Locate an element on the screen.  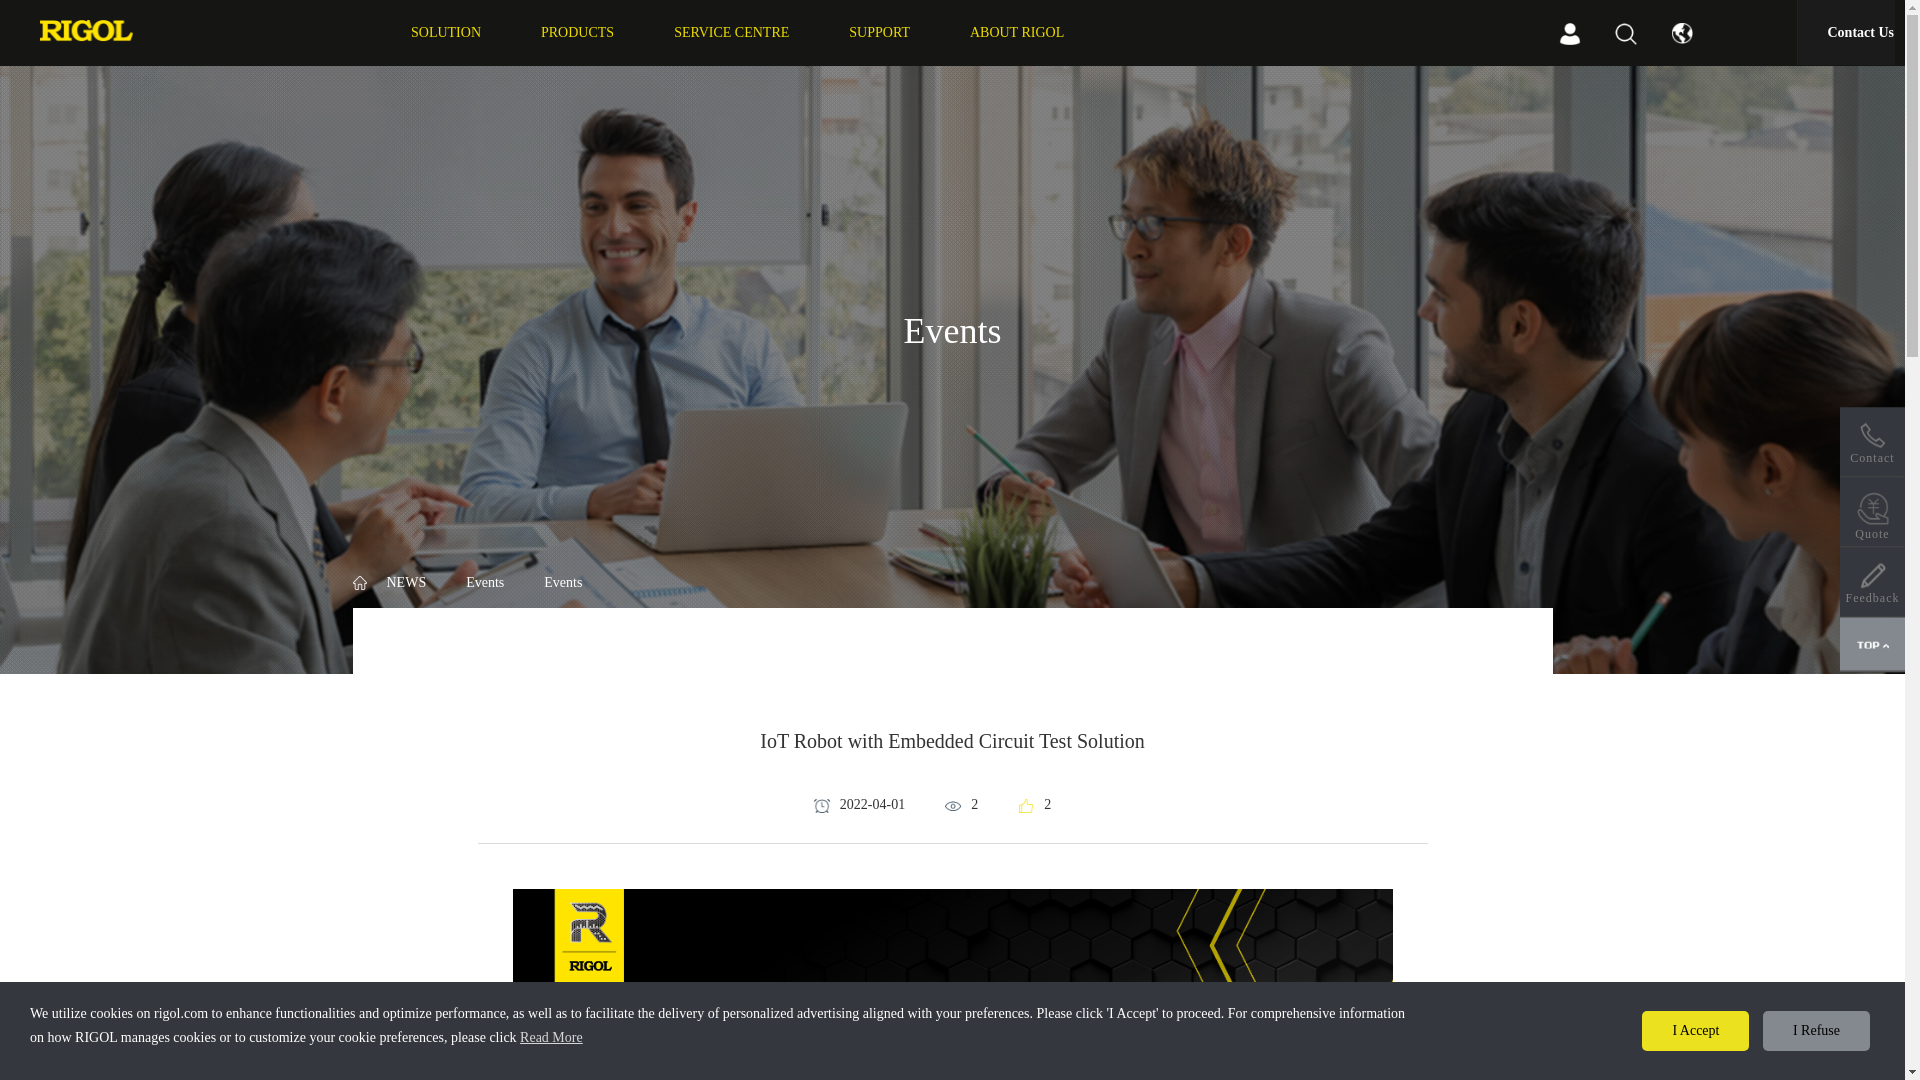
PRODUCTS is located at coordinates (578, 32).